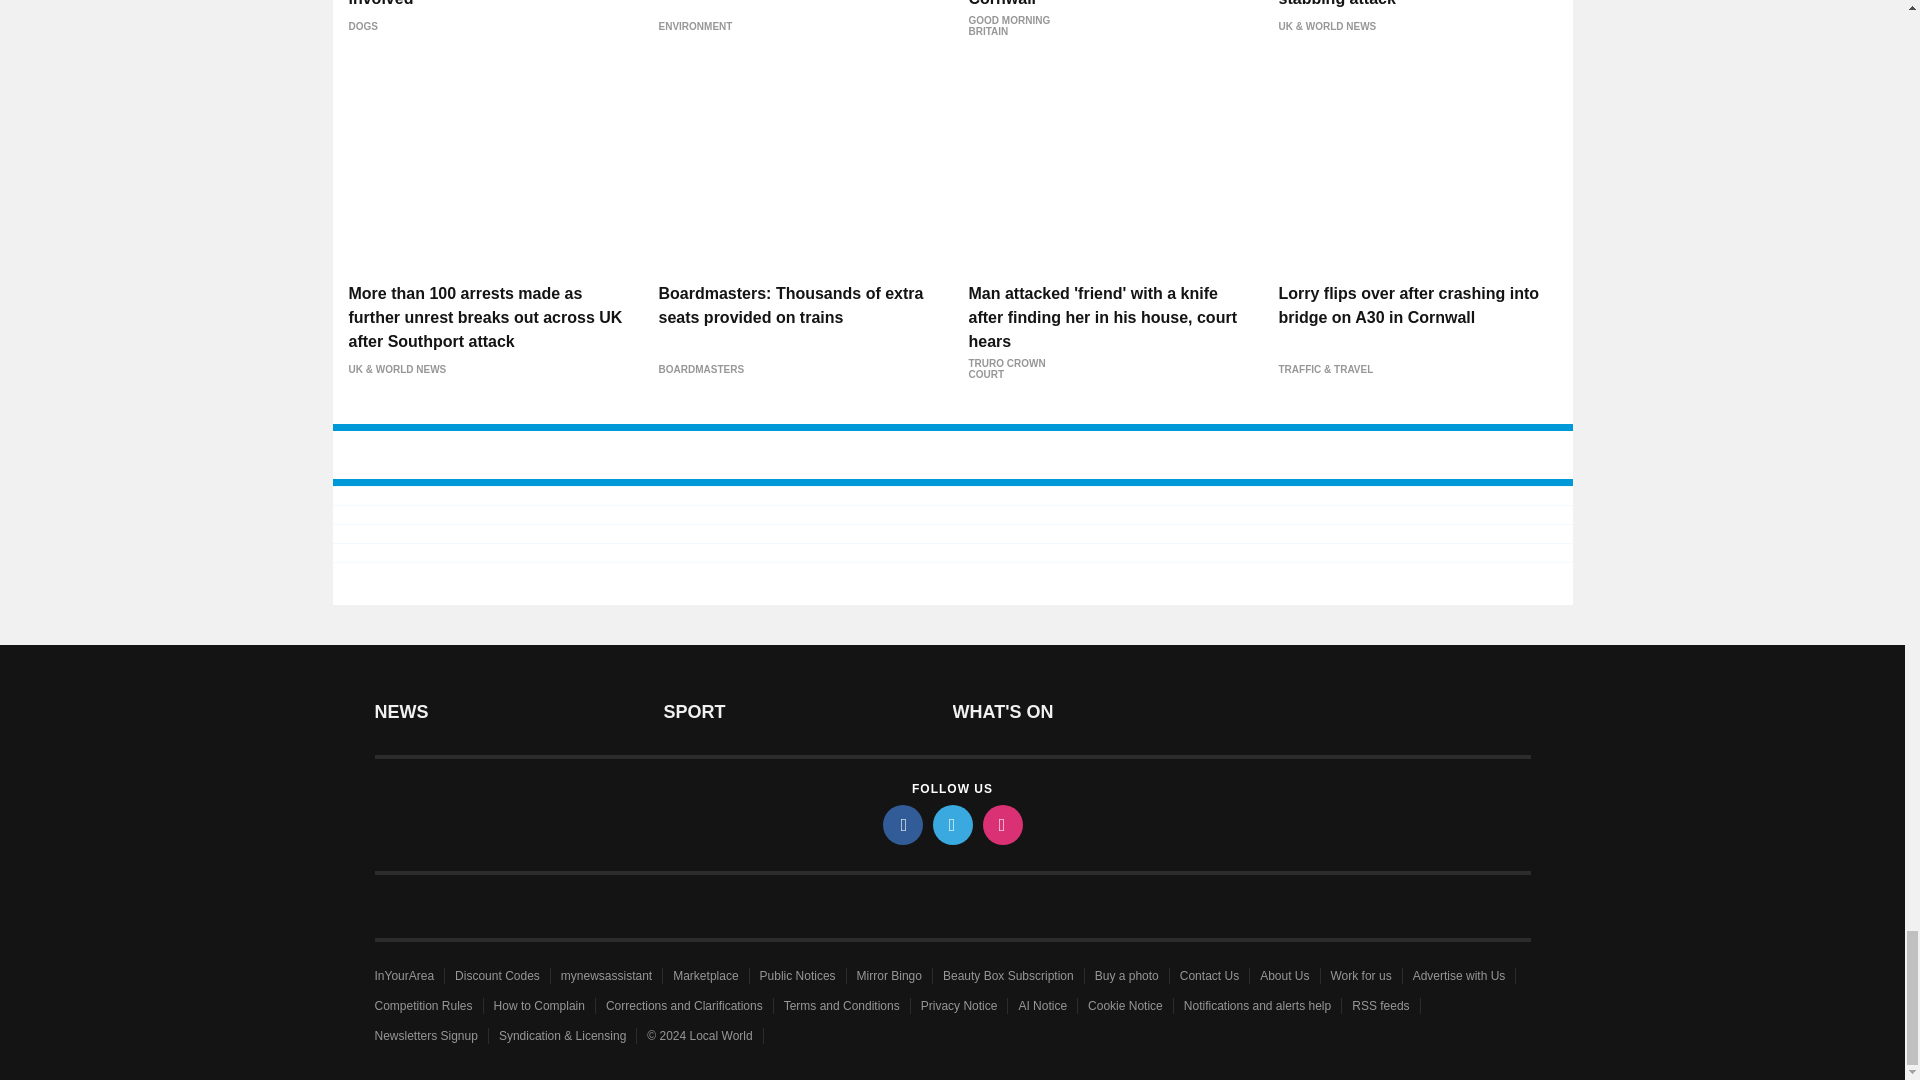 The height and width of the screenshot is (1080, 1920). I want to click on instagram, so click(1001, 824).